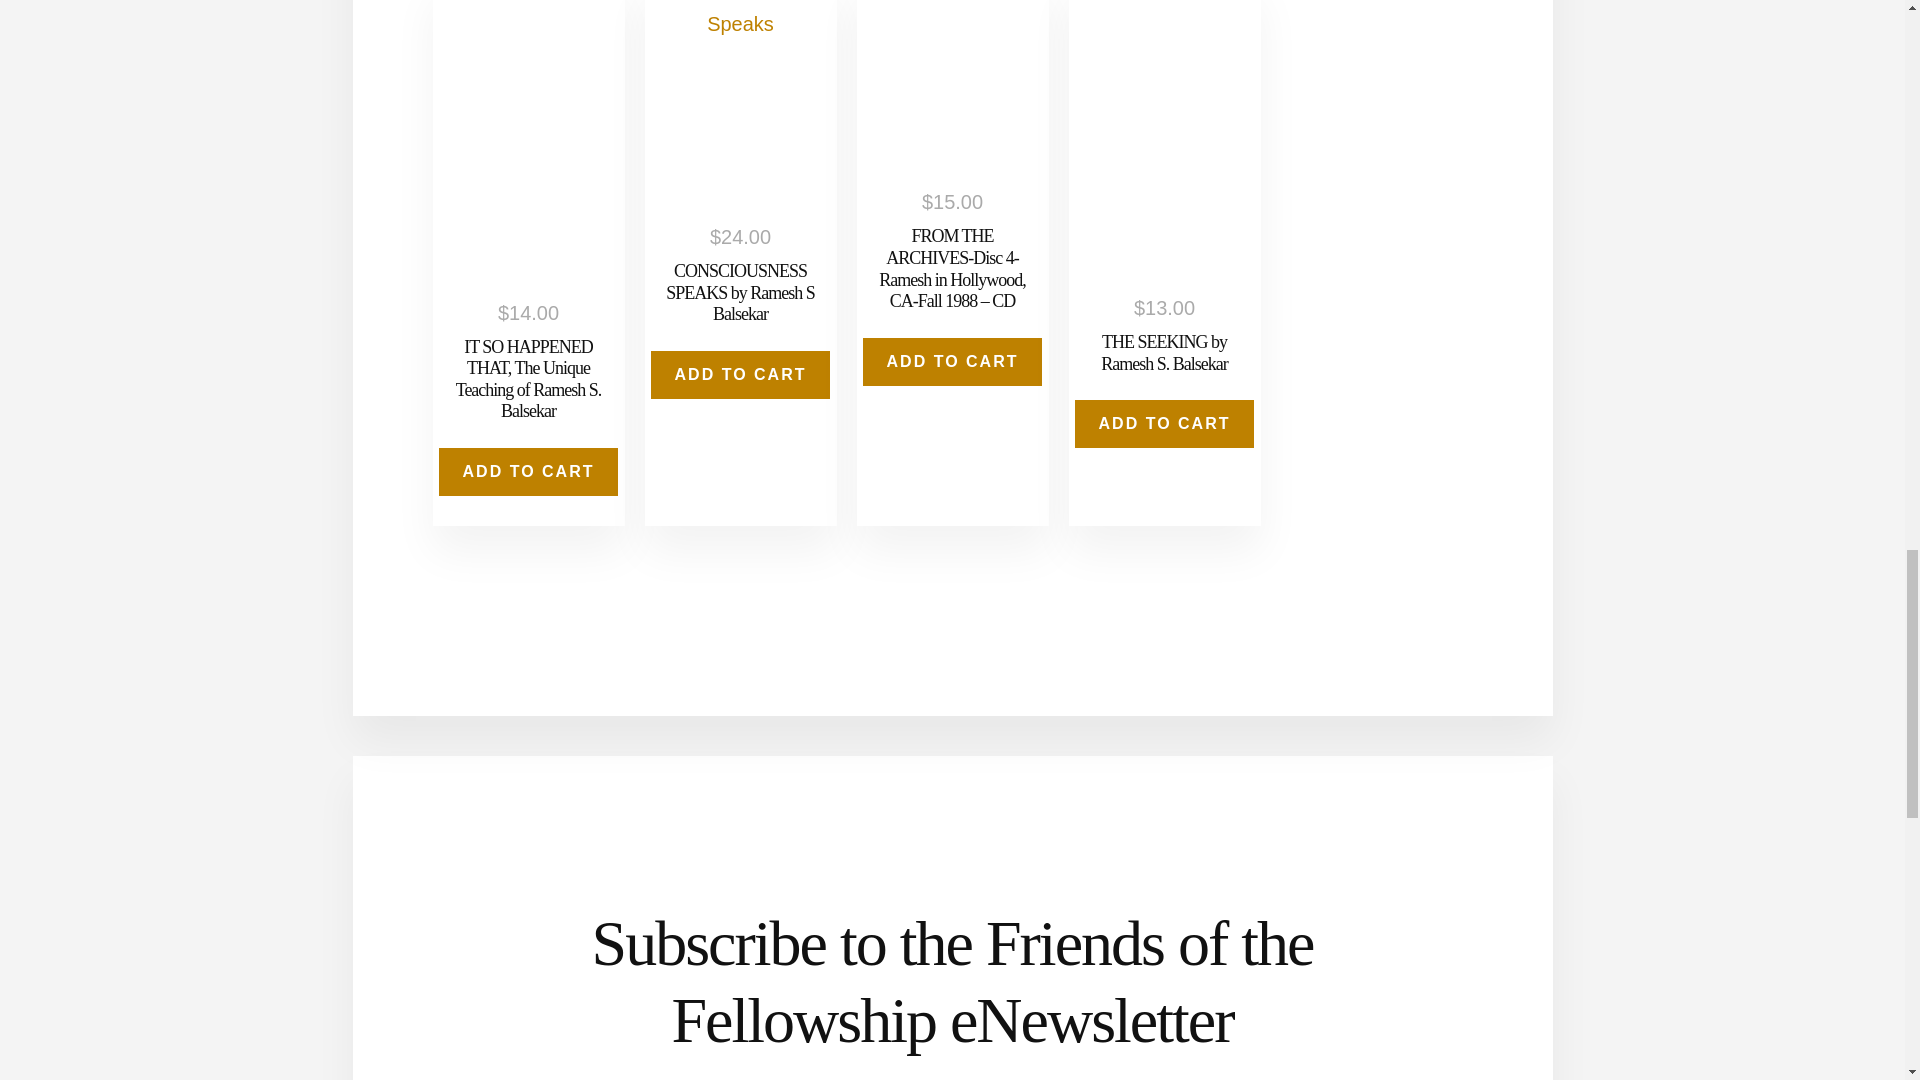  I want to click on ADD TO CART, so click(528, 472).